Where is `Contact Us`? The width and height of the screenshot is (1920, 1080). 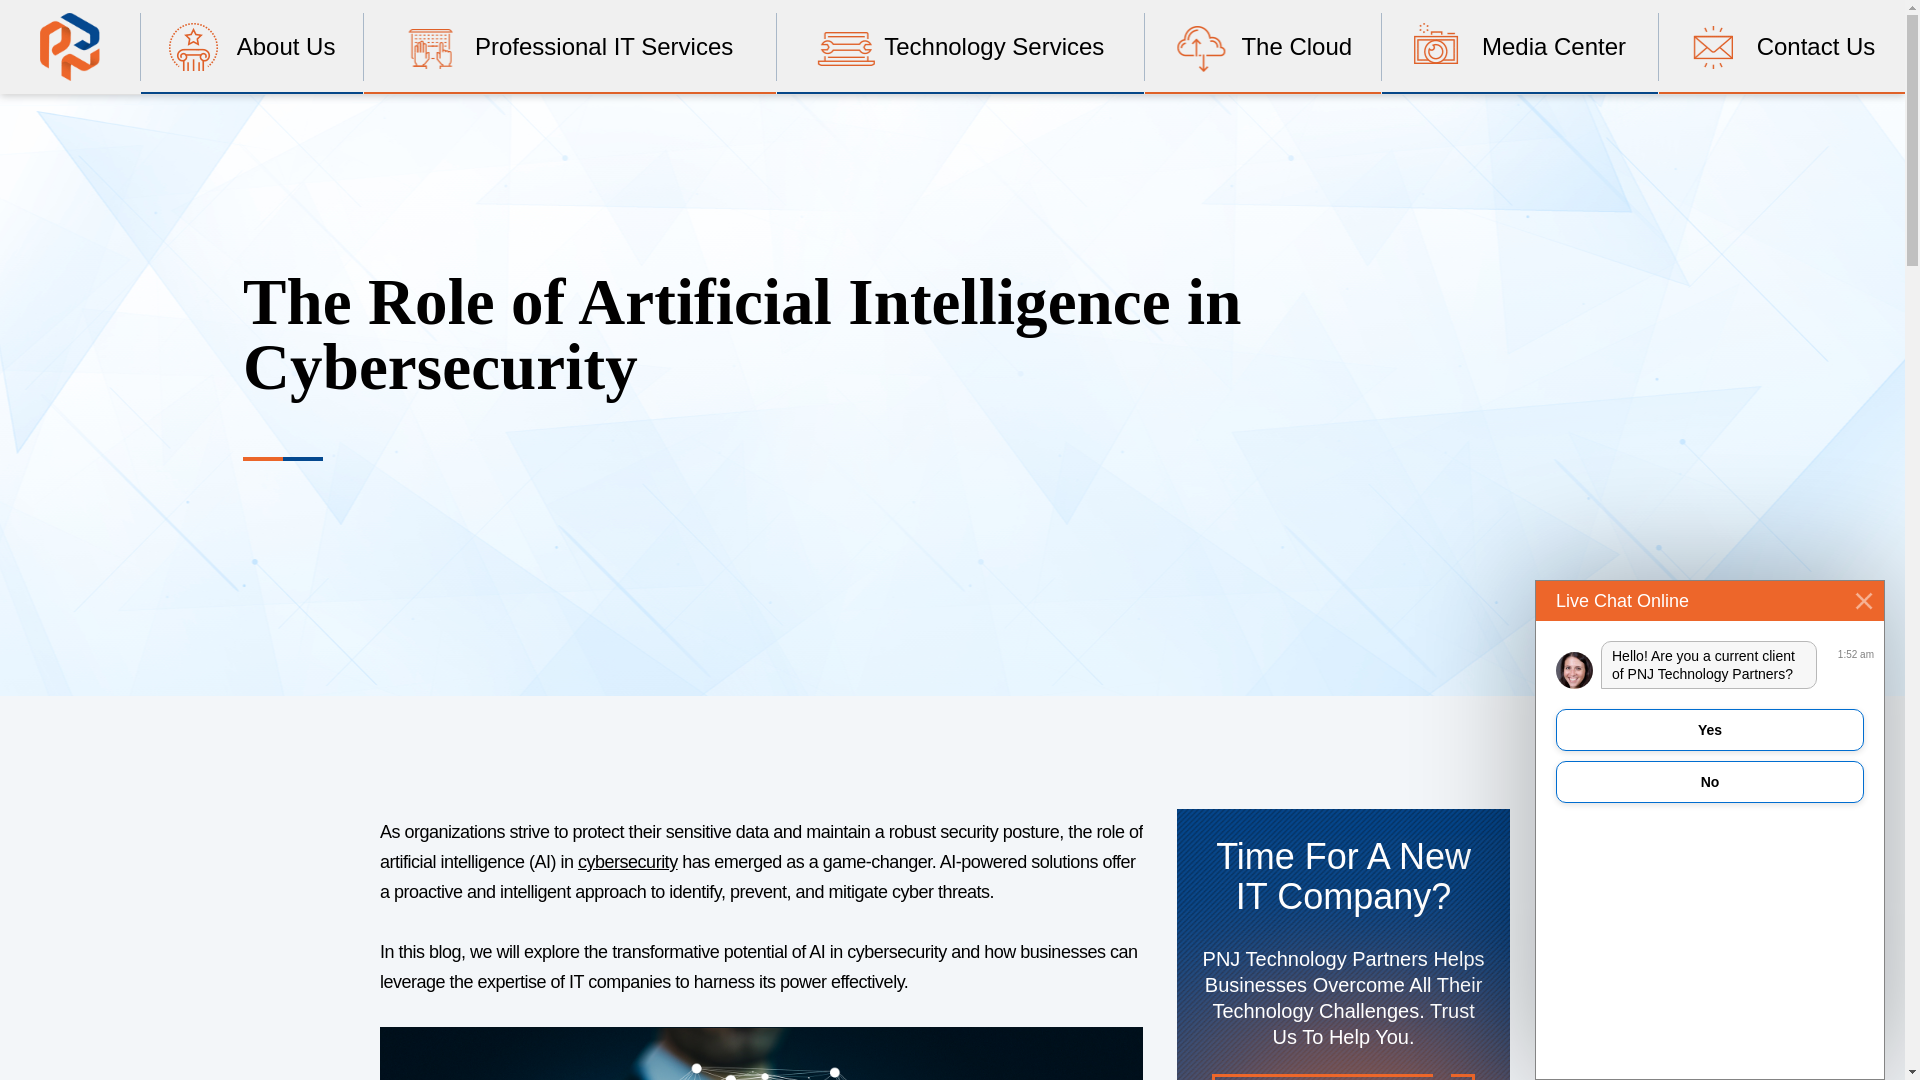
Contact Us is located at coordinates (1782, 46).